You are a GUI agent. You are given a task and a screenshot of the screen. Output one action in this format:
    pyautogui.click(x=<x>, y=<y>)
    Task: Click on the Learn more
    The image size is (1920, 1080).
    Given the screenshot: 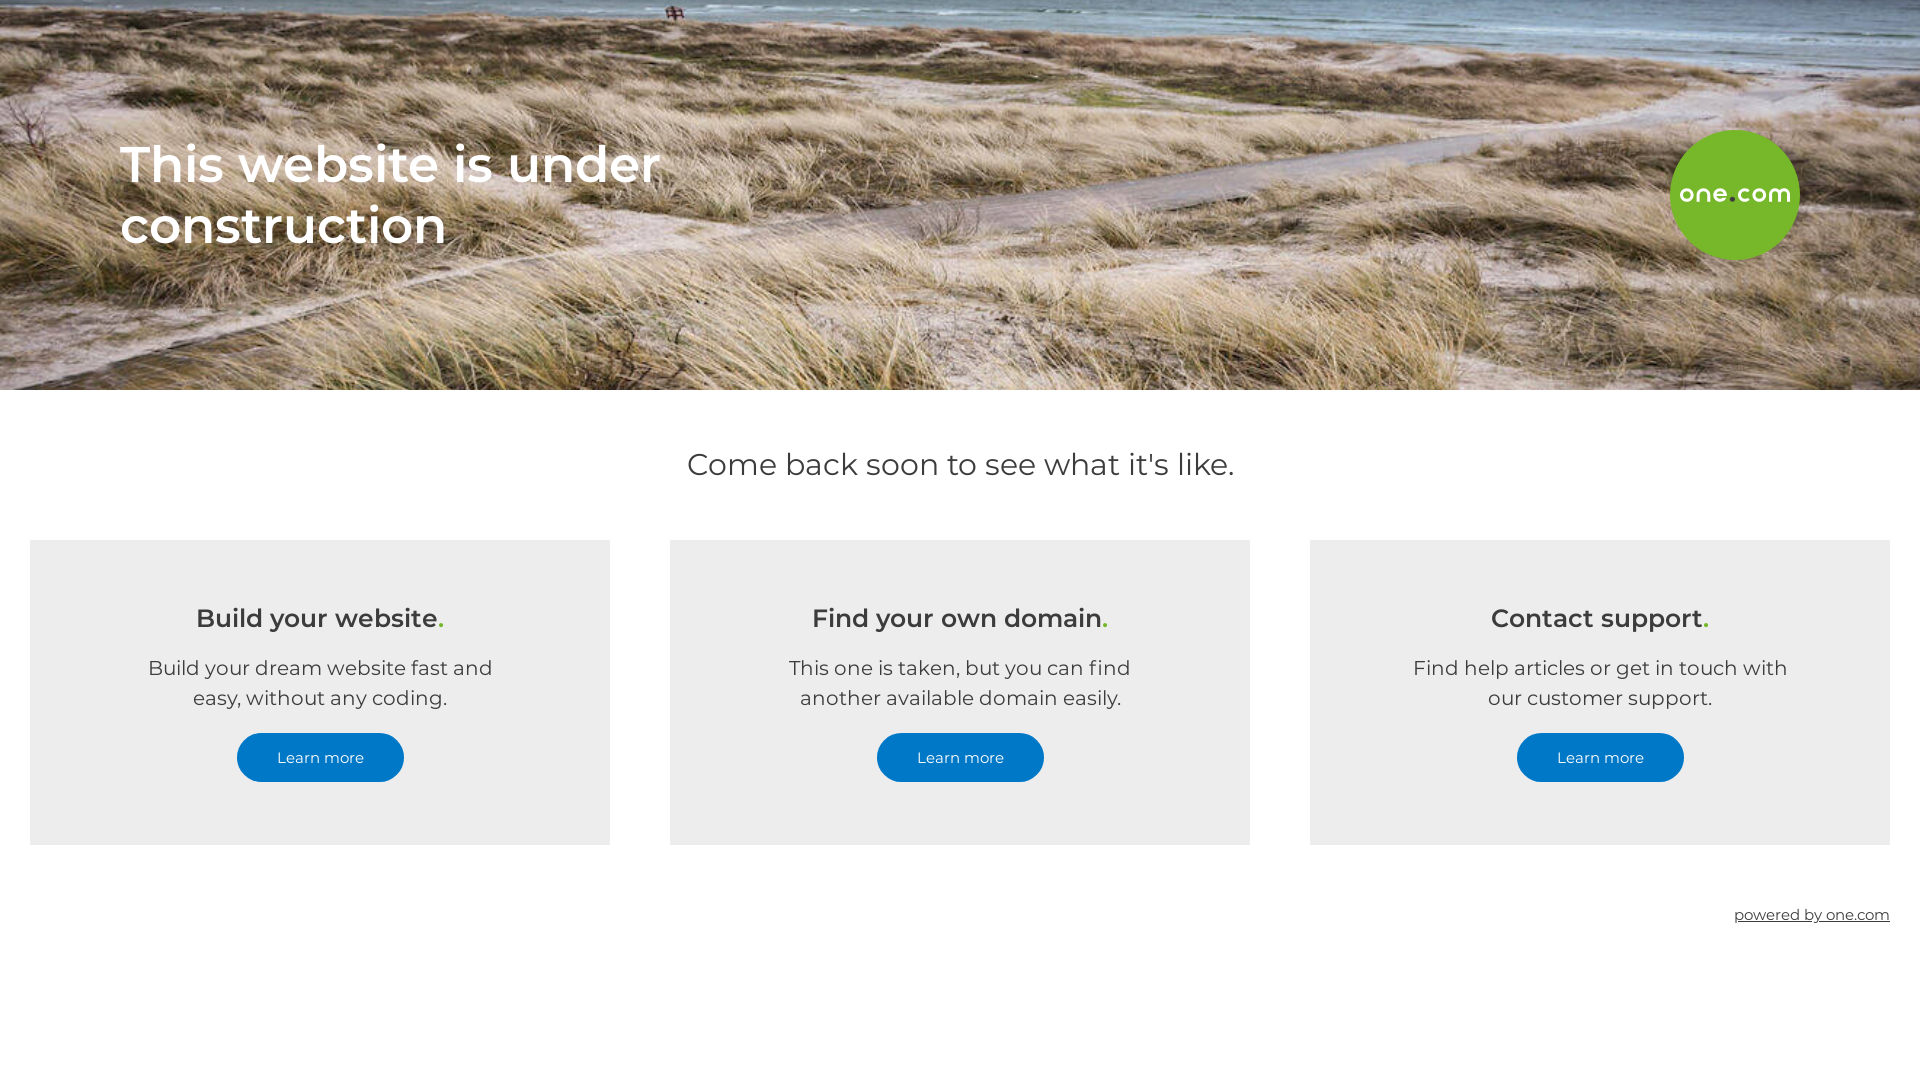 What is the action you would take?
    pyautogui.click(x=320, y=758)
    